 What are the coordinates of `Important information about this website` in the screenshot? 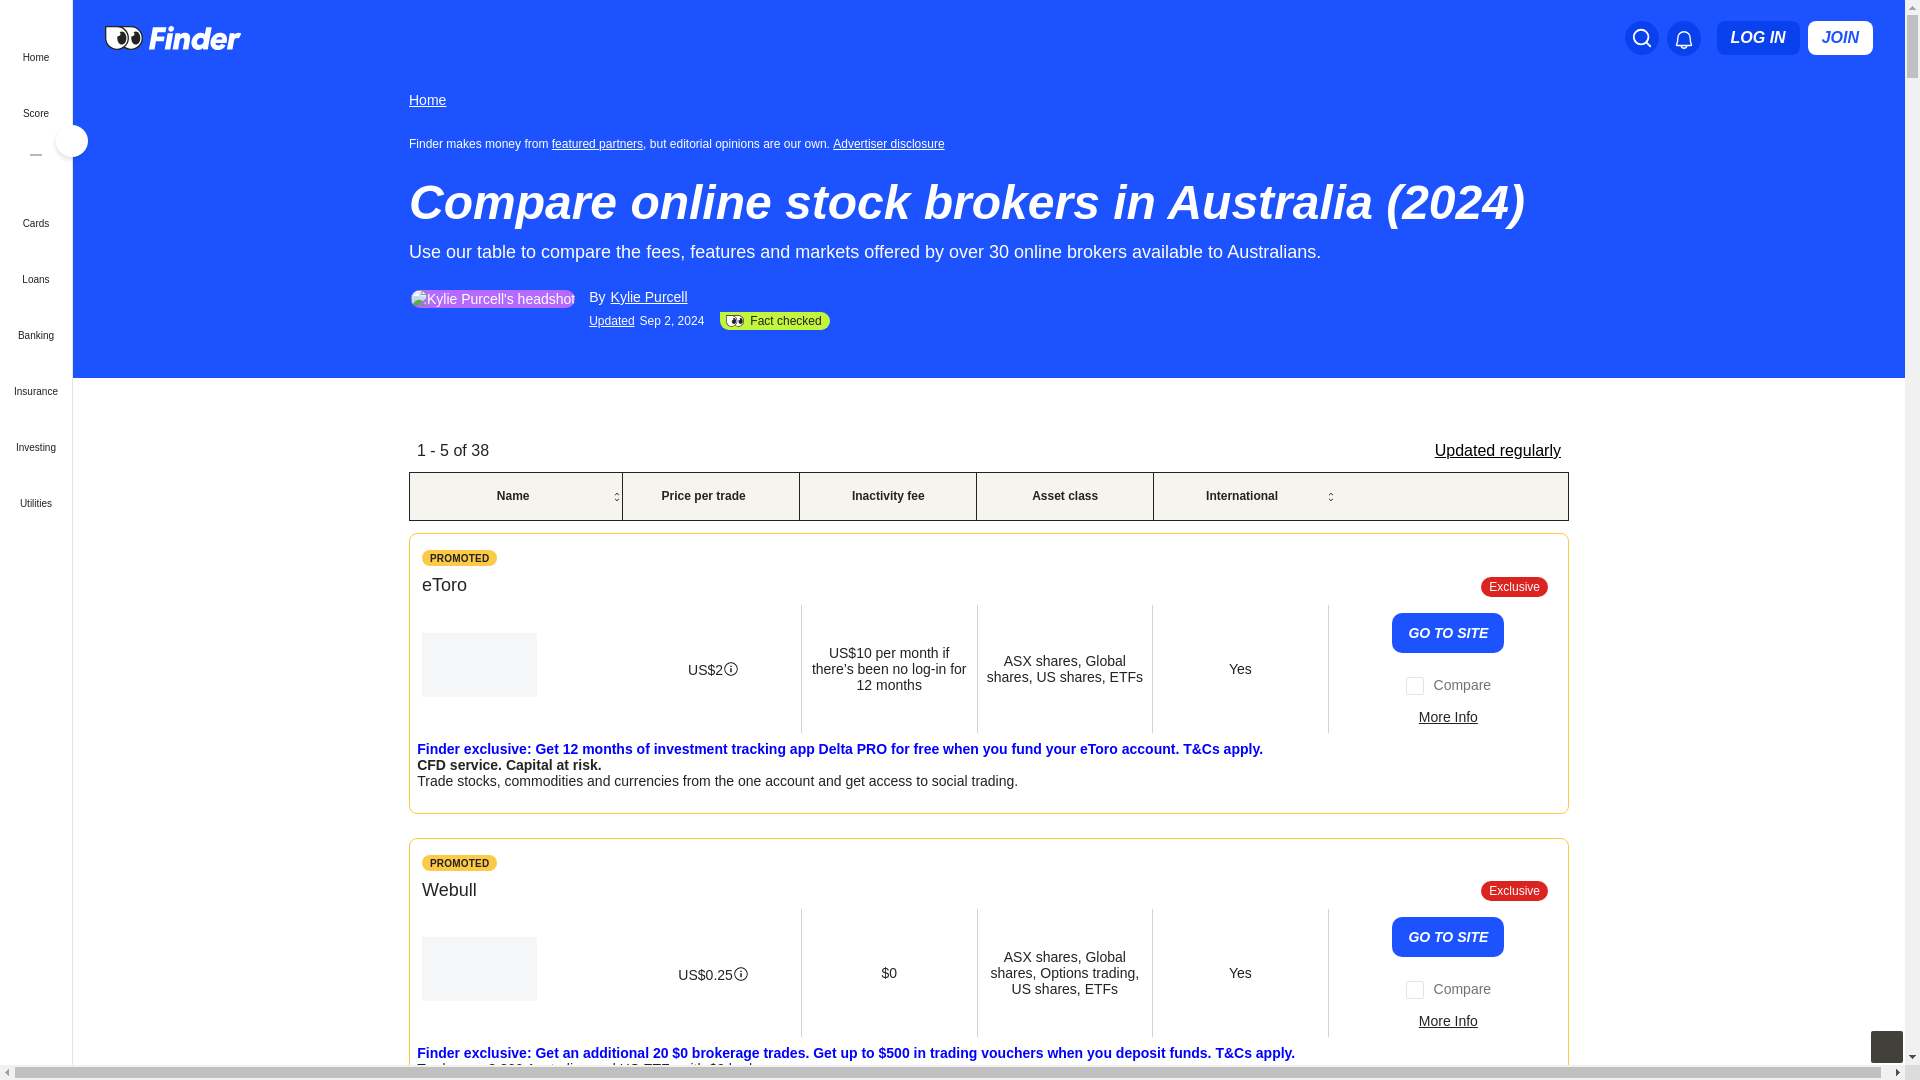 It's located at (460, 557).